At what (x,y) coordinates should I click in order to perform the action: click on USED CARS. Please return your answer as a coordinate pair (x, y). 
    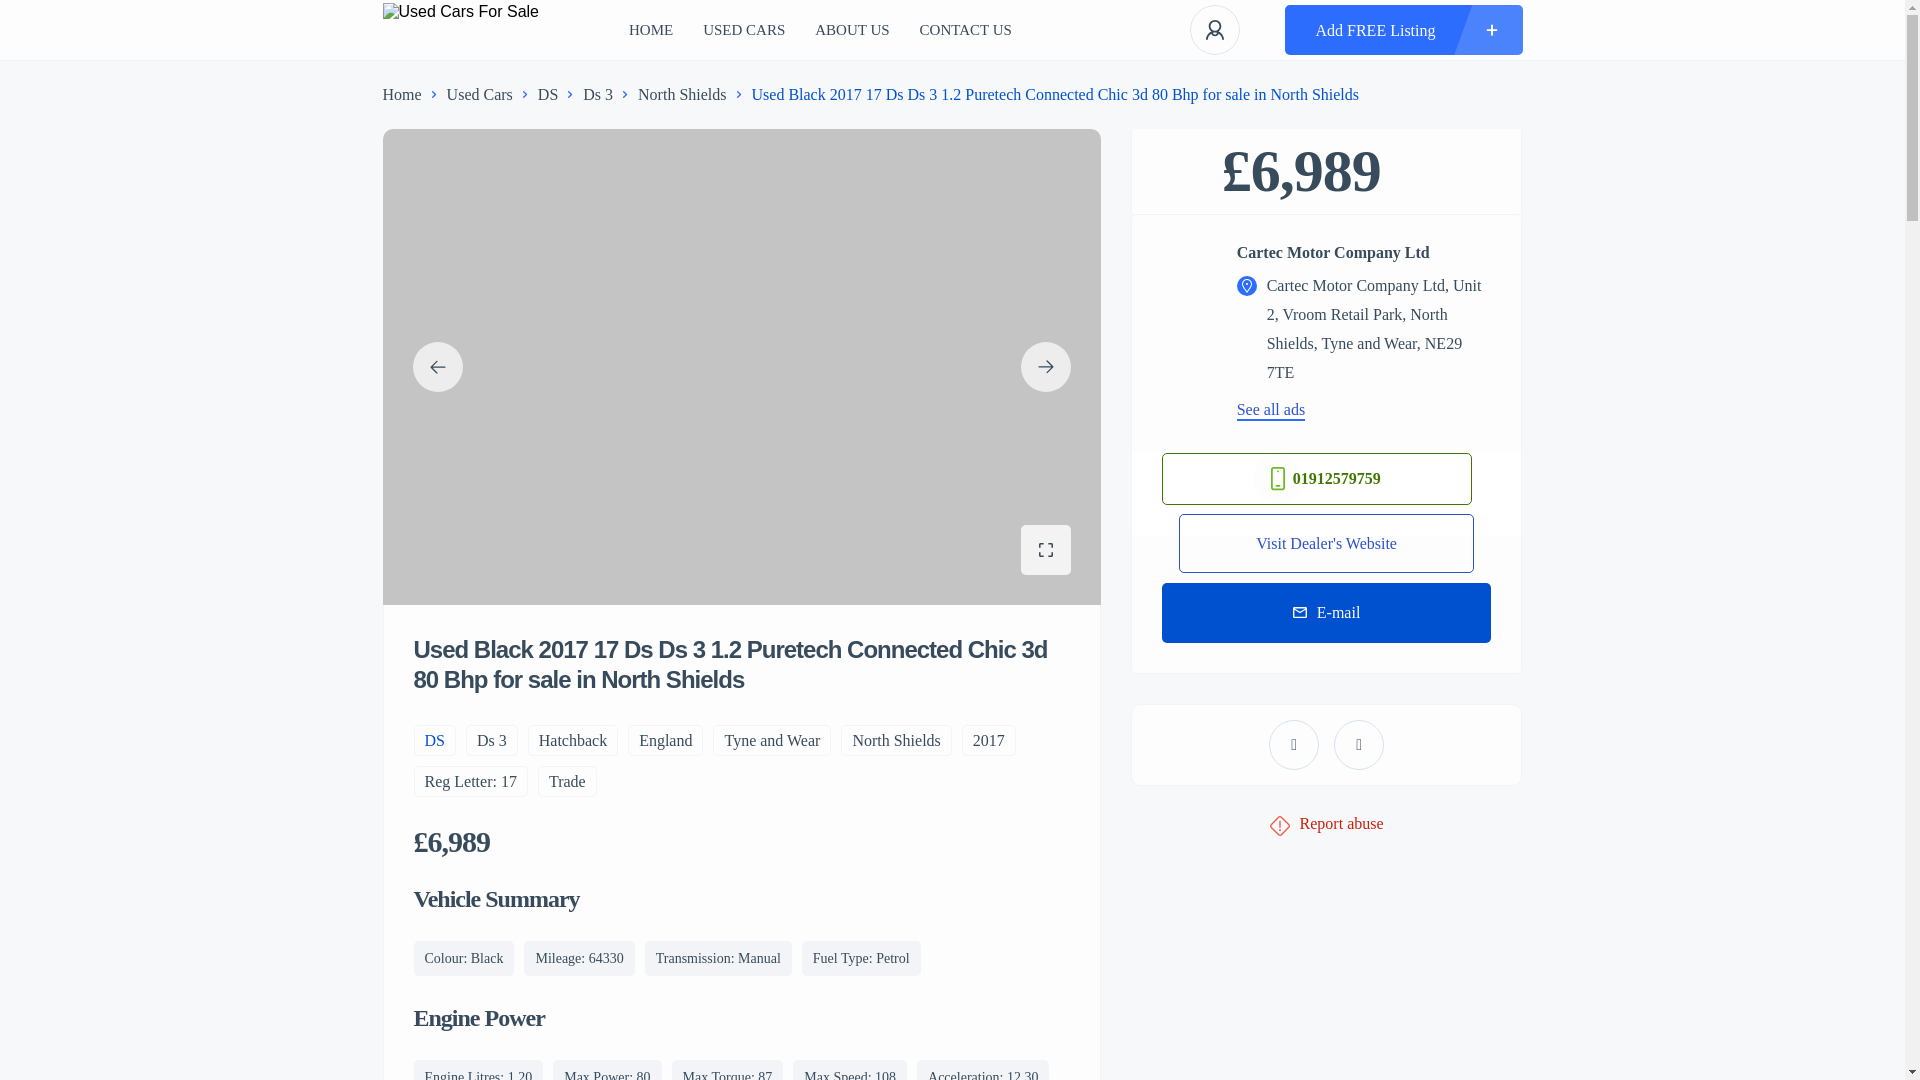
    Looking at the image, I should click on (744, 30).